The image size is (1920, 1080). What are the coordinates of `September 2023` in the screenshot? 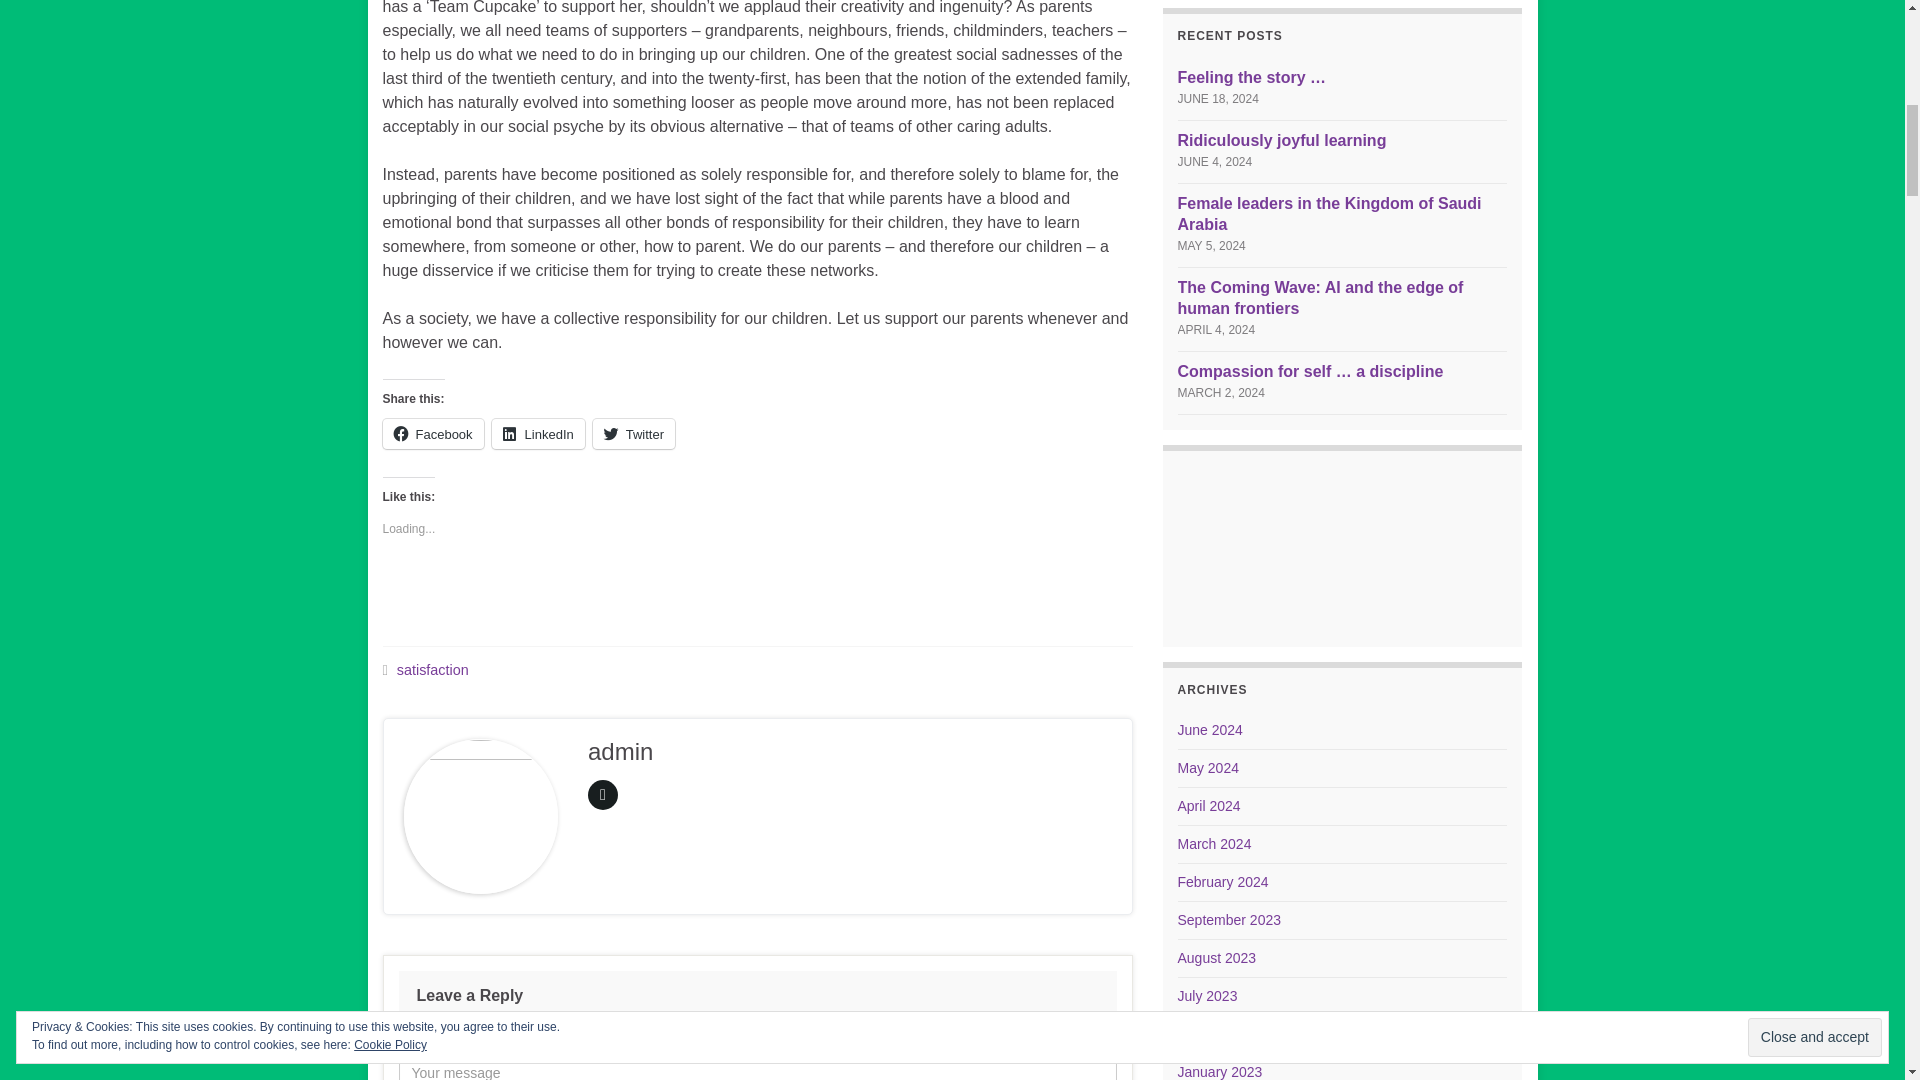 It's located at (1230, 919).